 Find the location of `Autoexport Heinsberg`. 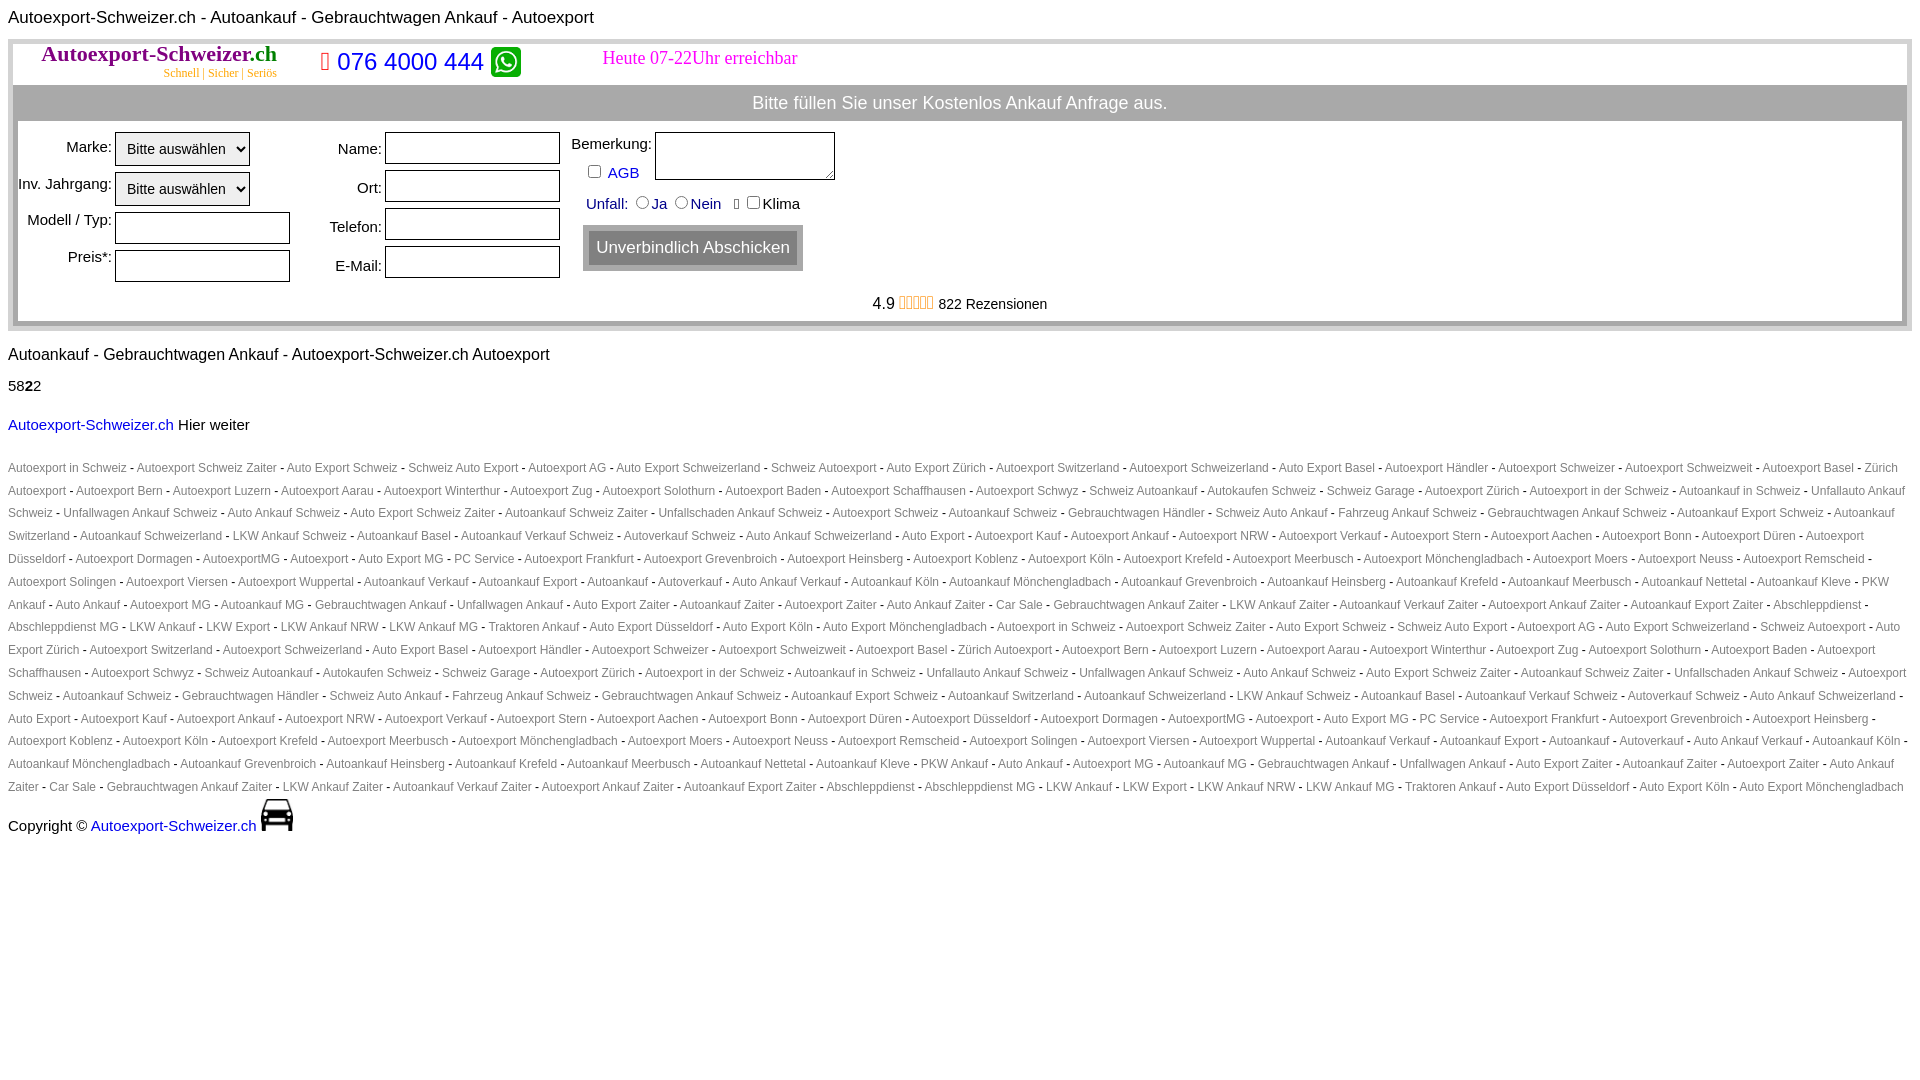

Autoexport Heinsberg is located at coordinates (845, 559).